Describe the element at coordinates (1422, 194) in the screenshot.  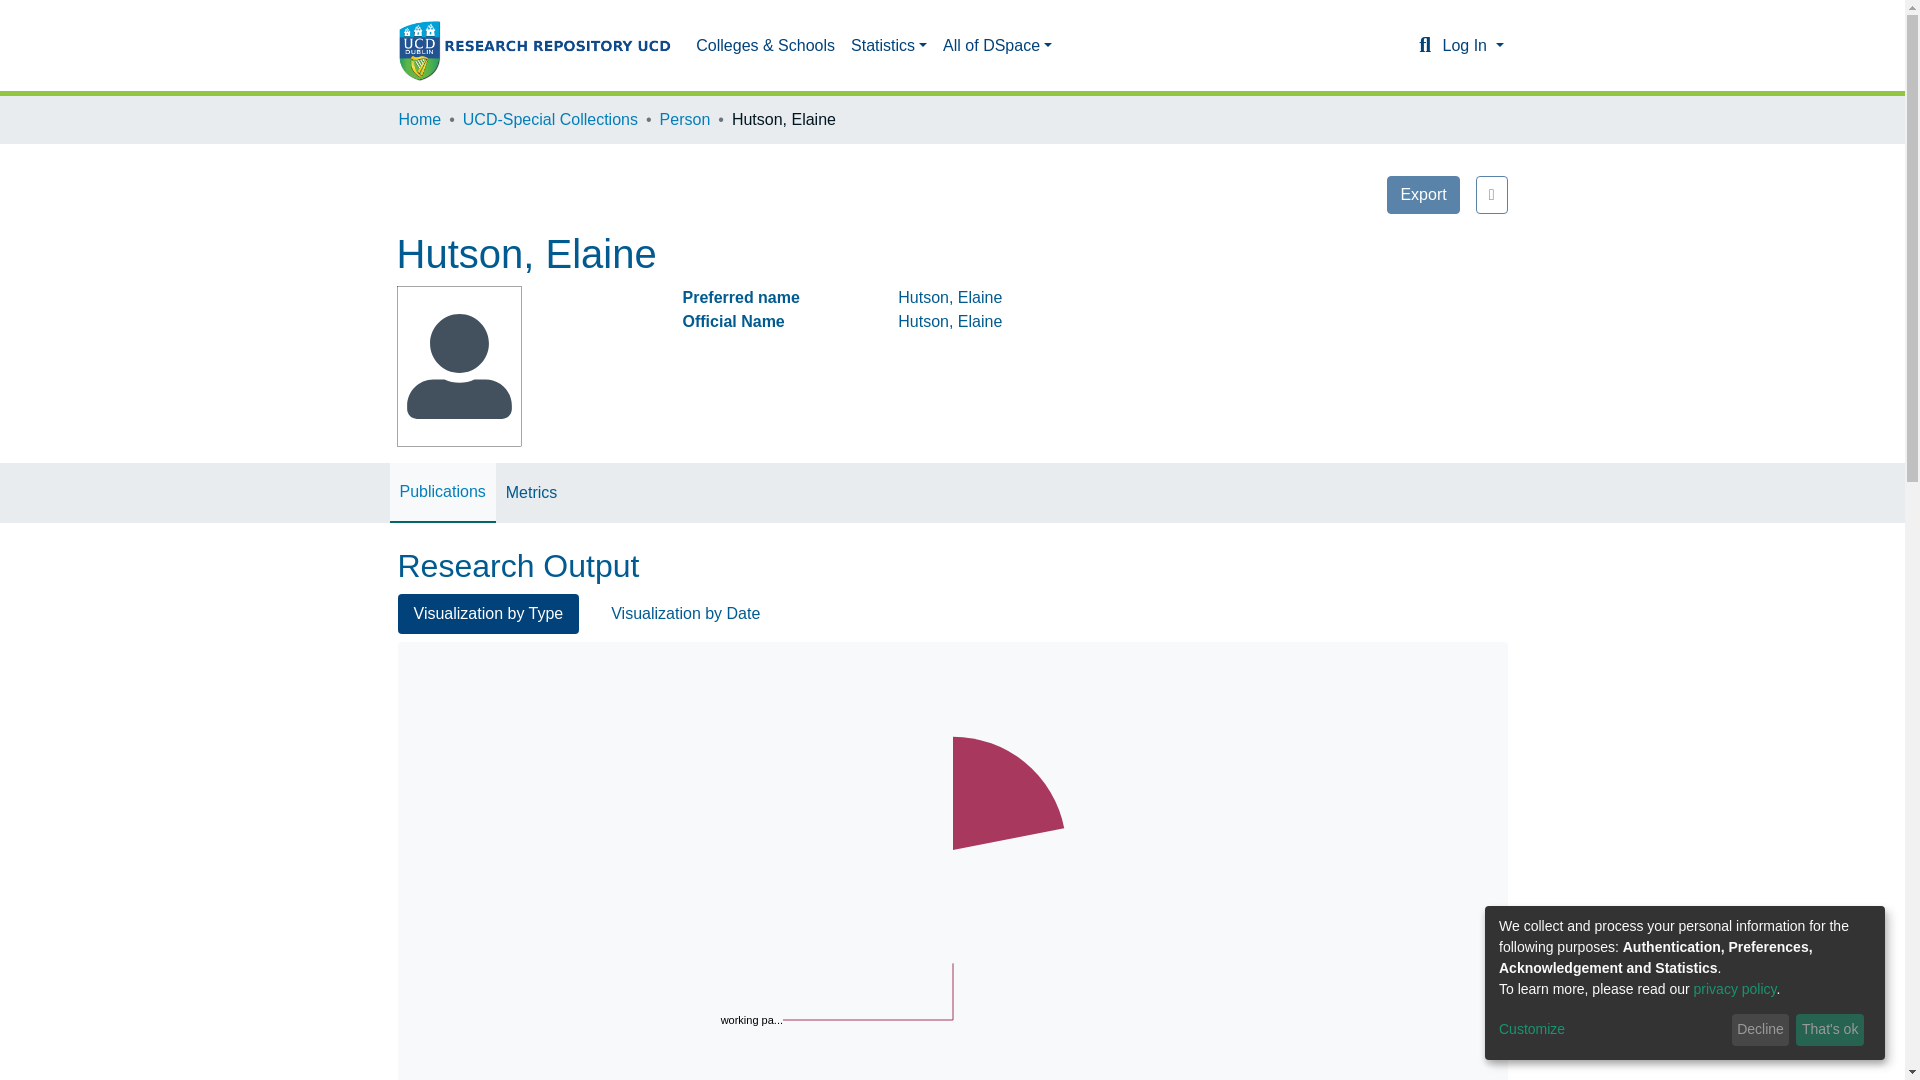
I see `All of DSpace` at that location.